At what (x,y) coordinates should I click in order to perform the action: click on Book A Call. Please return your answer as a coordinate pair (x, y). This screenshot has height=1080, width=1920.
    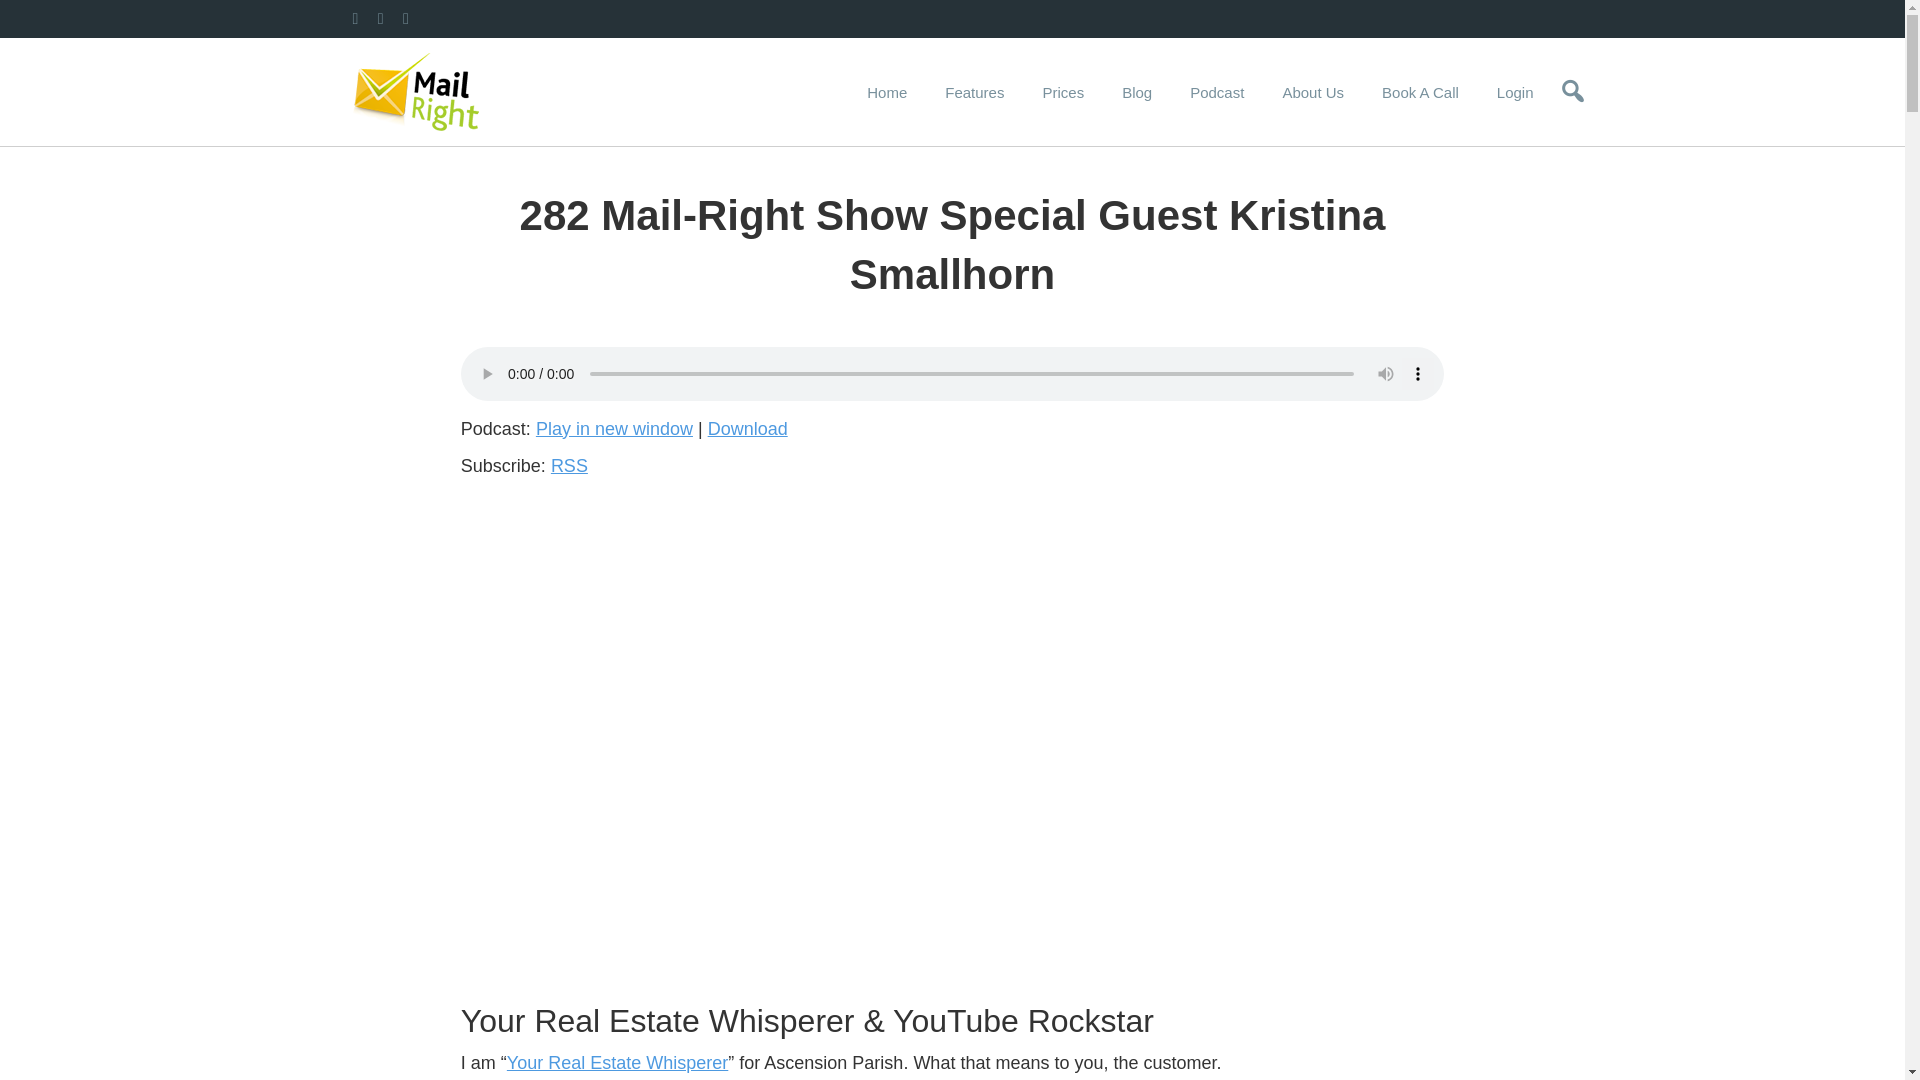
    Looking at the image, I should click on (1420, 92).